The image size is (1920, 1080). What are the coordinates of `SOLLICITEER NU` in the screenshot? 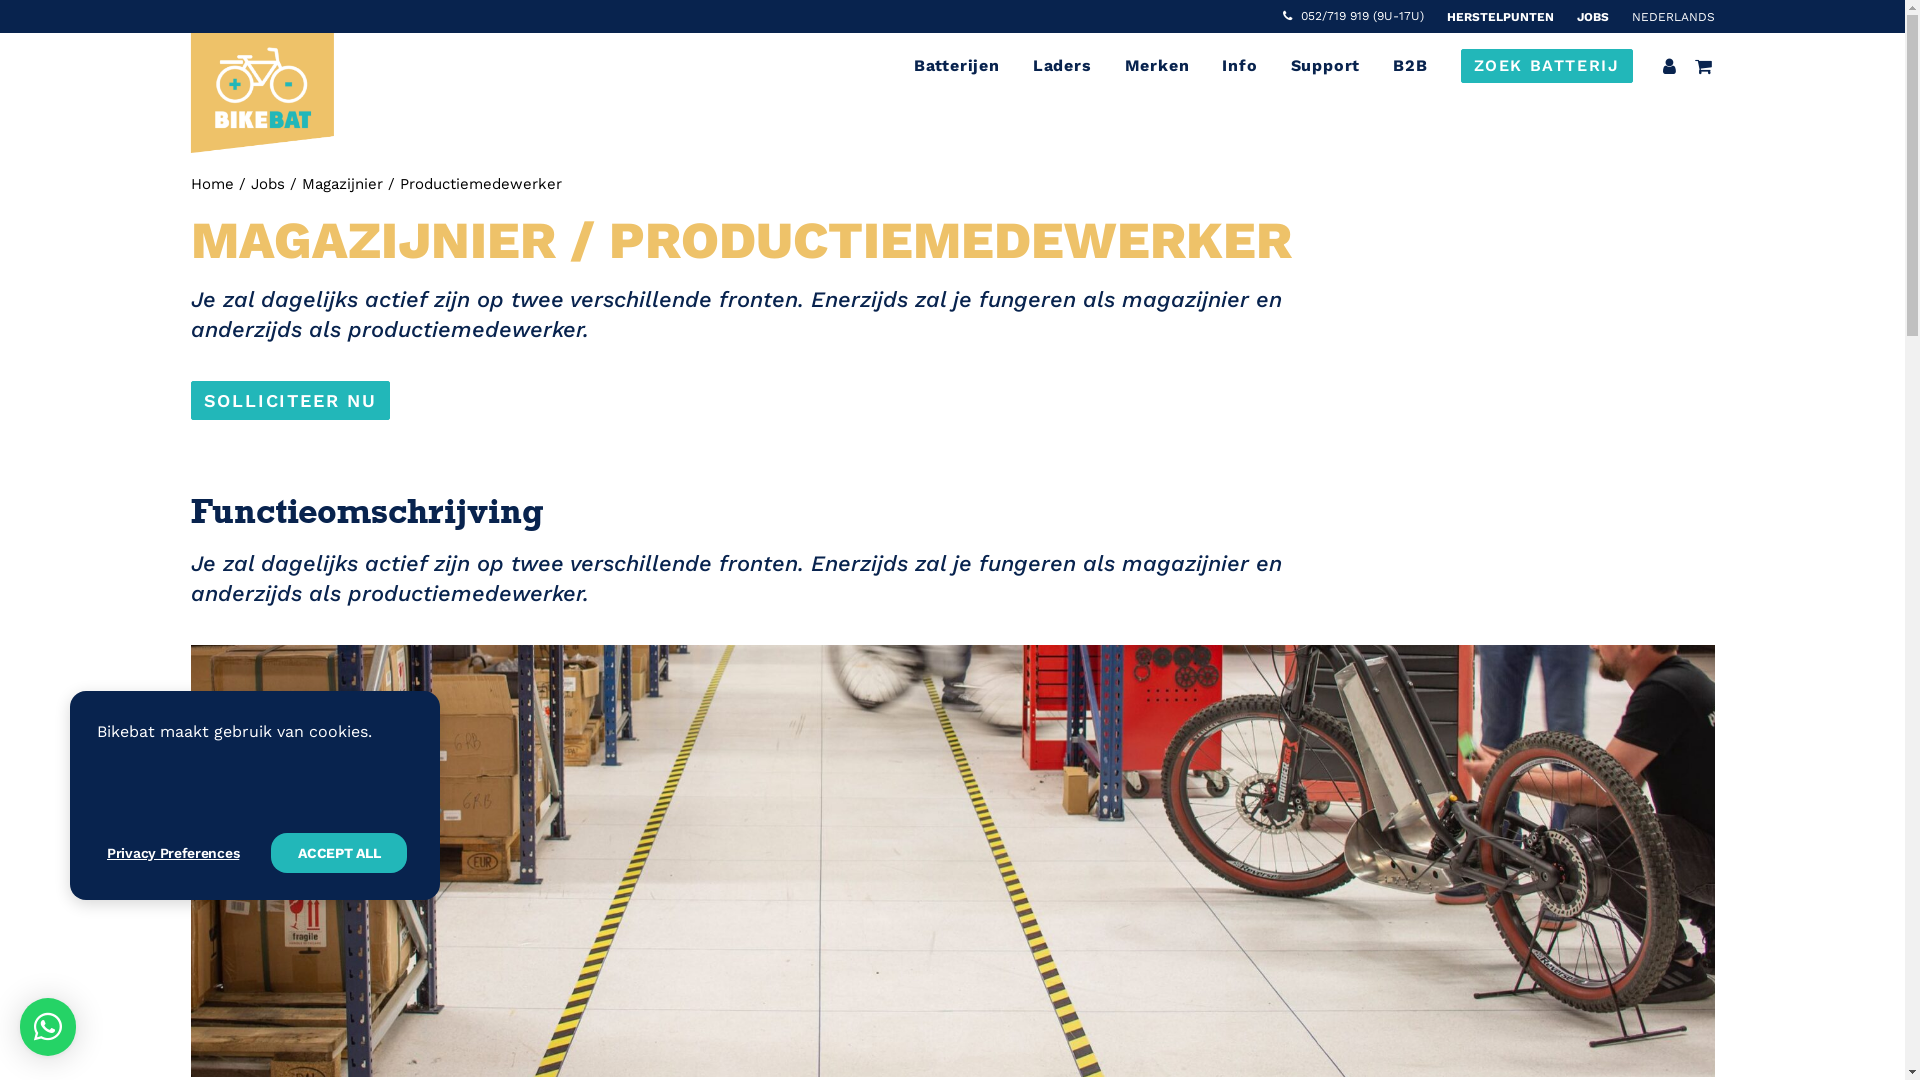 It's located at (290, 400).